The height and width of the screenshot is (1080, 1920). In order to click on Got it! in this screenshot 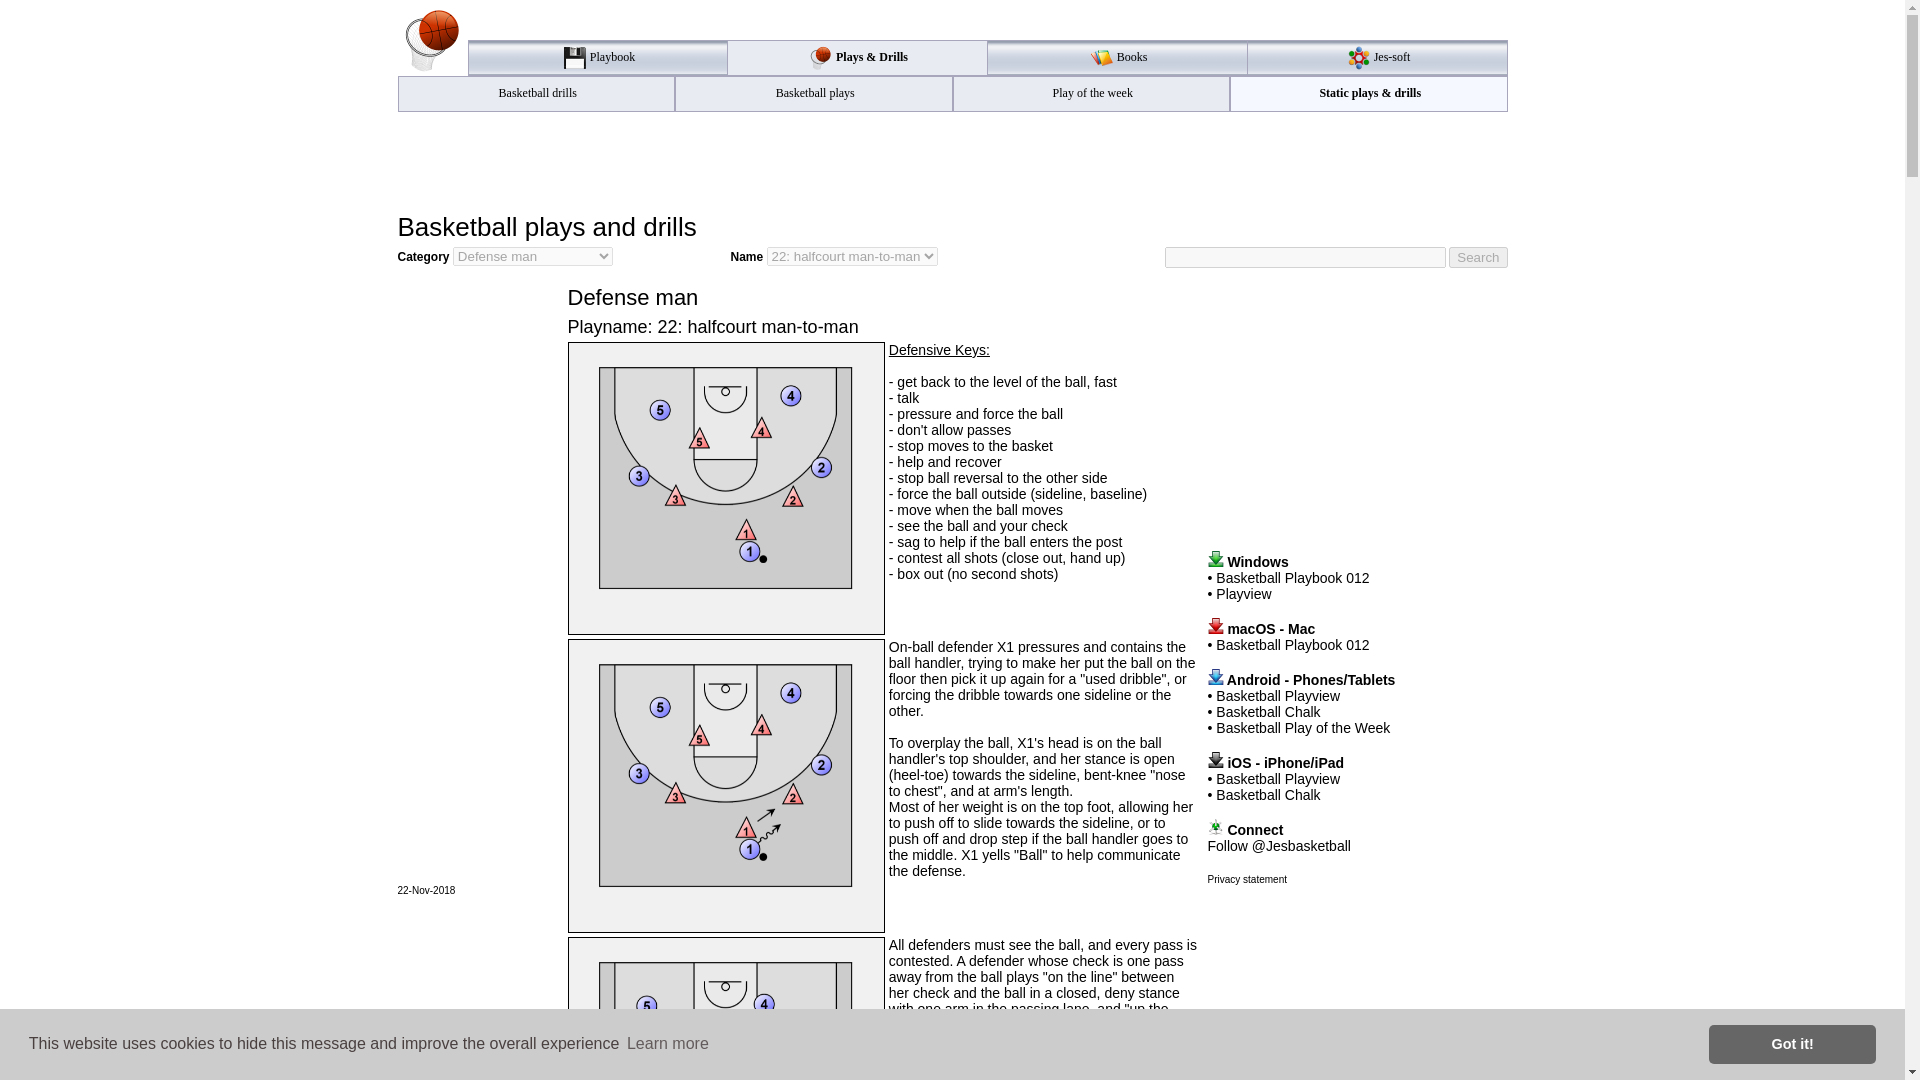, I will do `click(1792, 1043)`.